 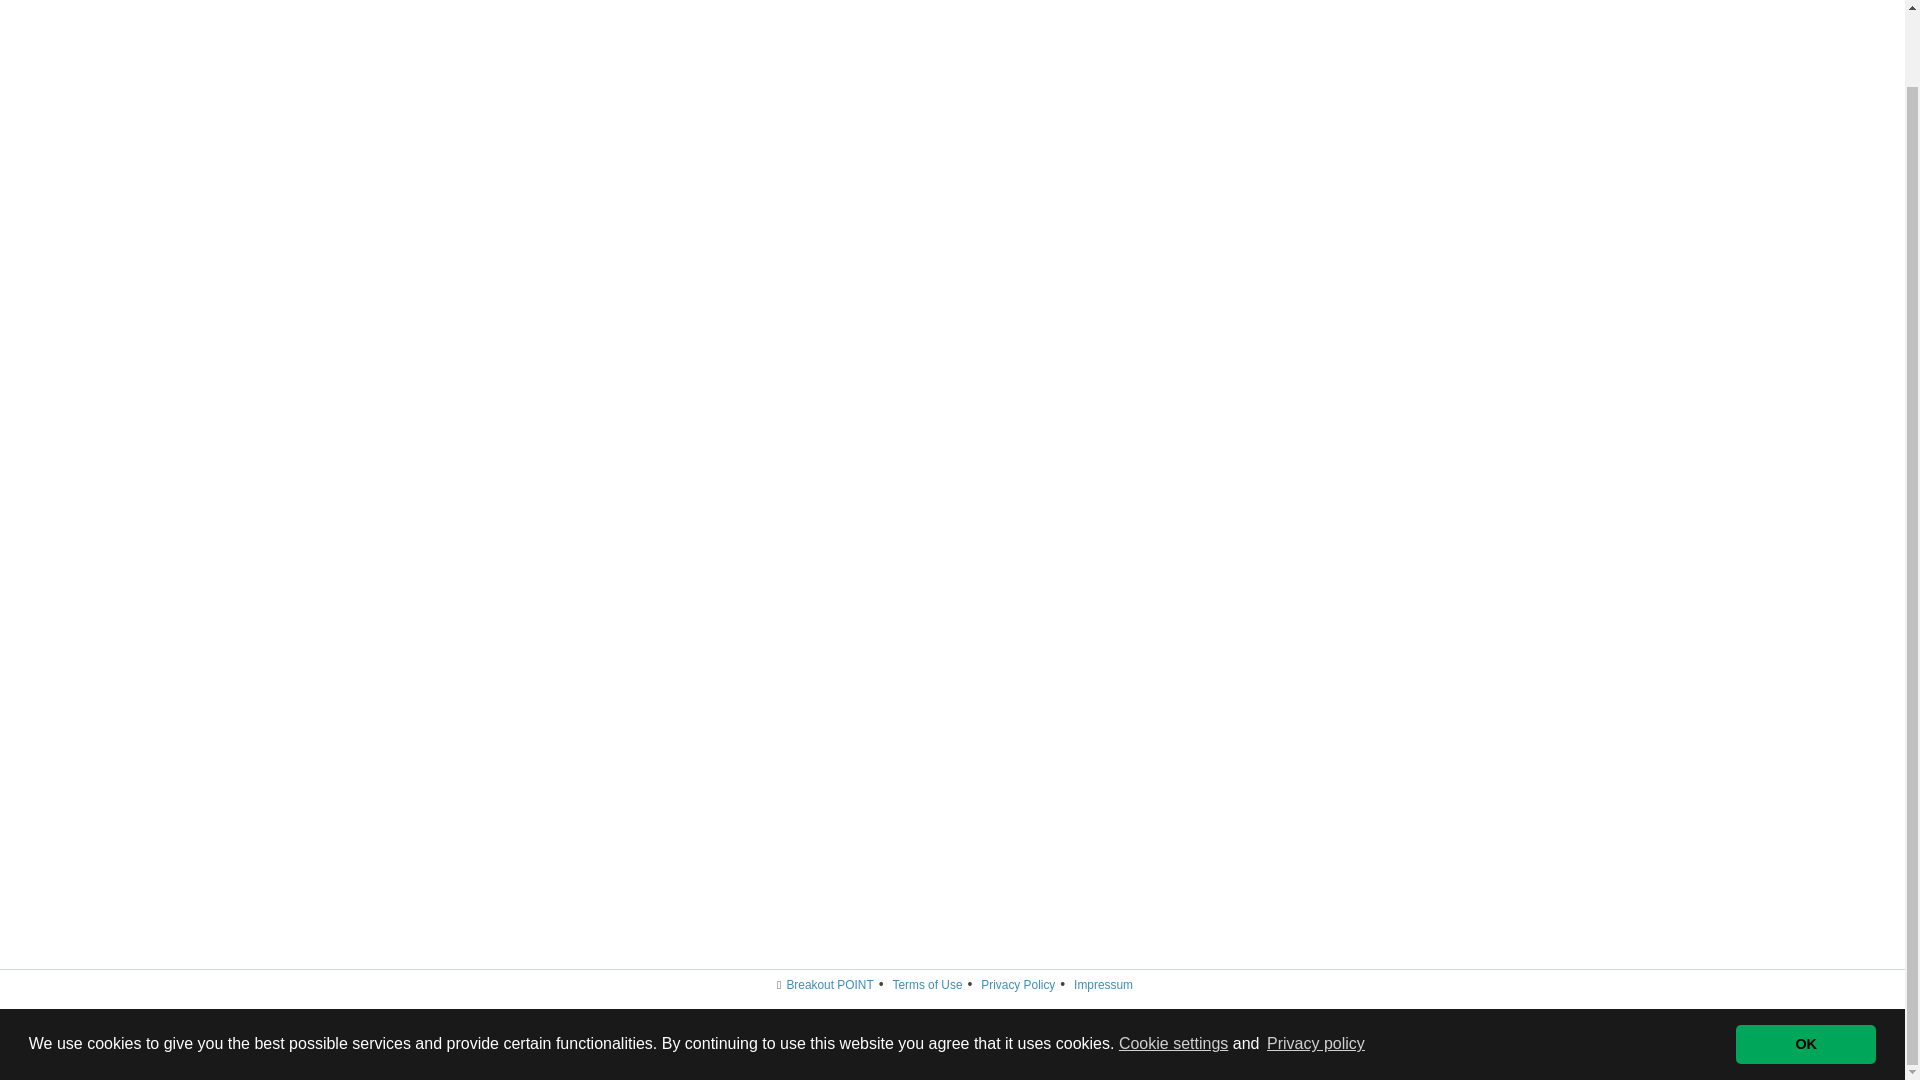 What do you see at coordinates (1174, 963) in the screenshot?
I see `Cookie settings` at bounding box center [1174, 963].